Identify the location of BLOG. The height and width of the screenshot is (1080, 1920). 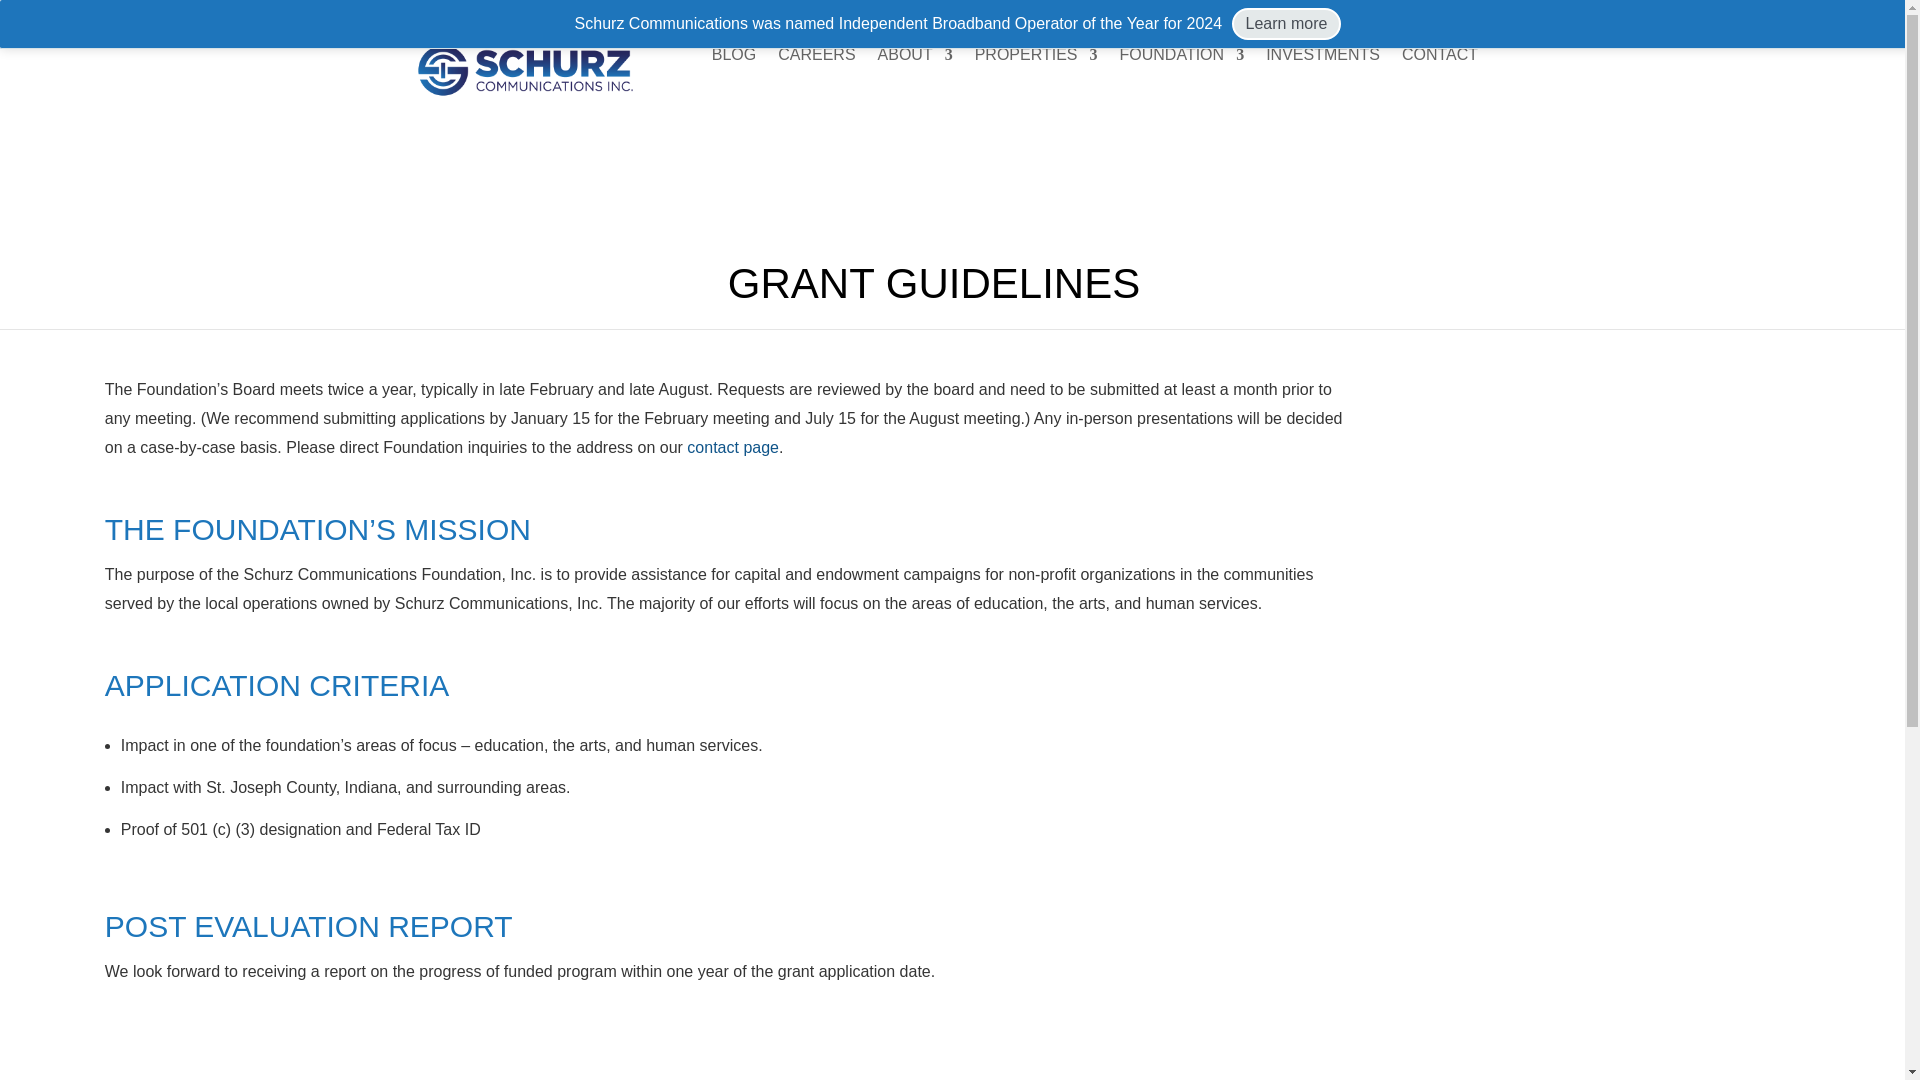
(734, 58).